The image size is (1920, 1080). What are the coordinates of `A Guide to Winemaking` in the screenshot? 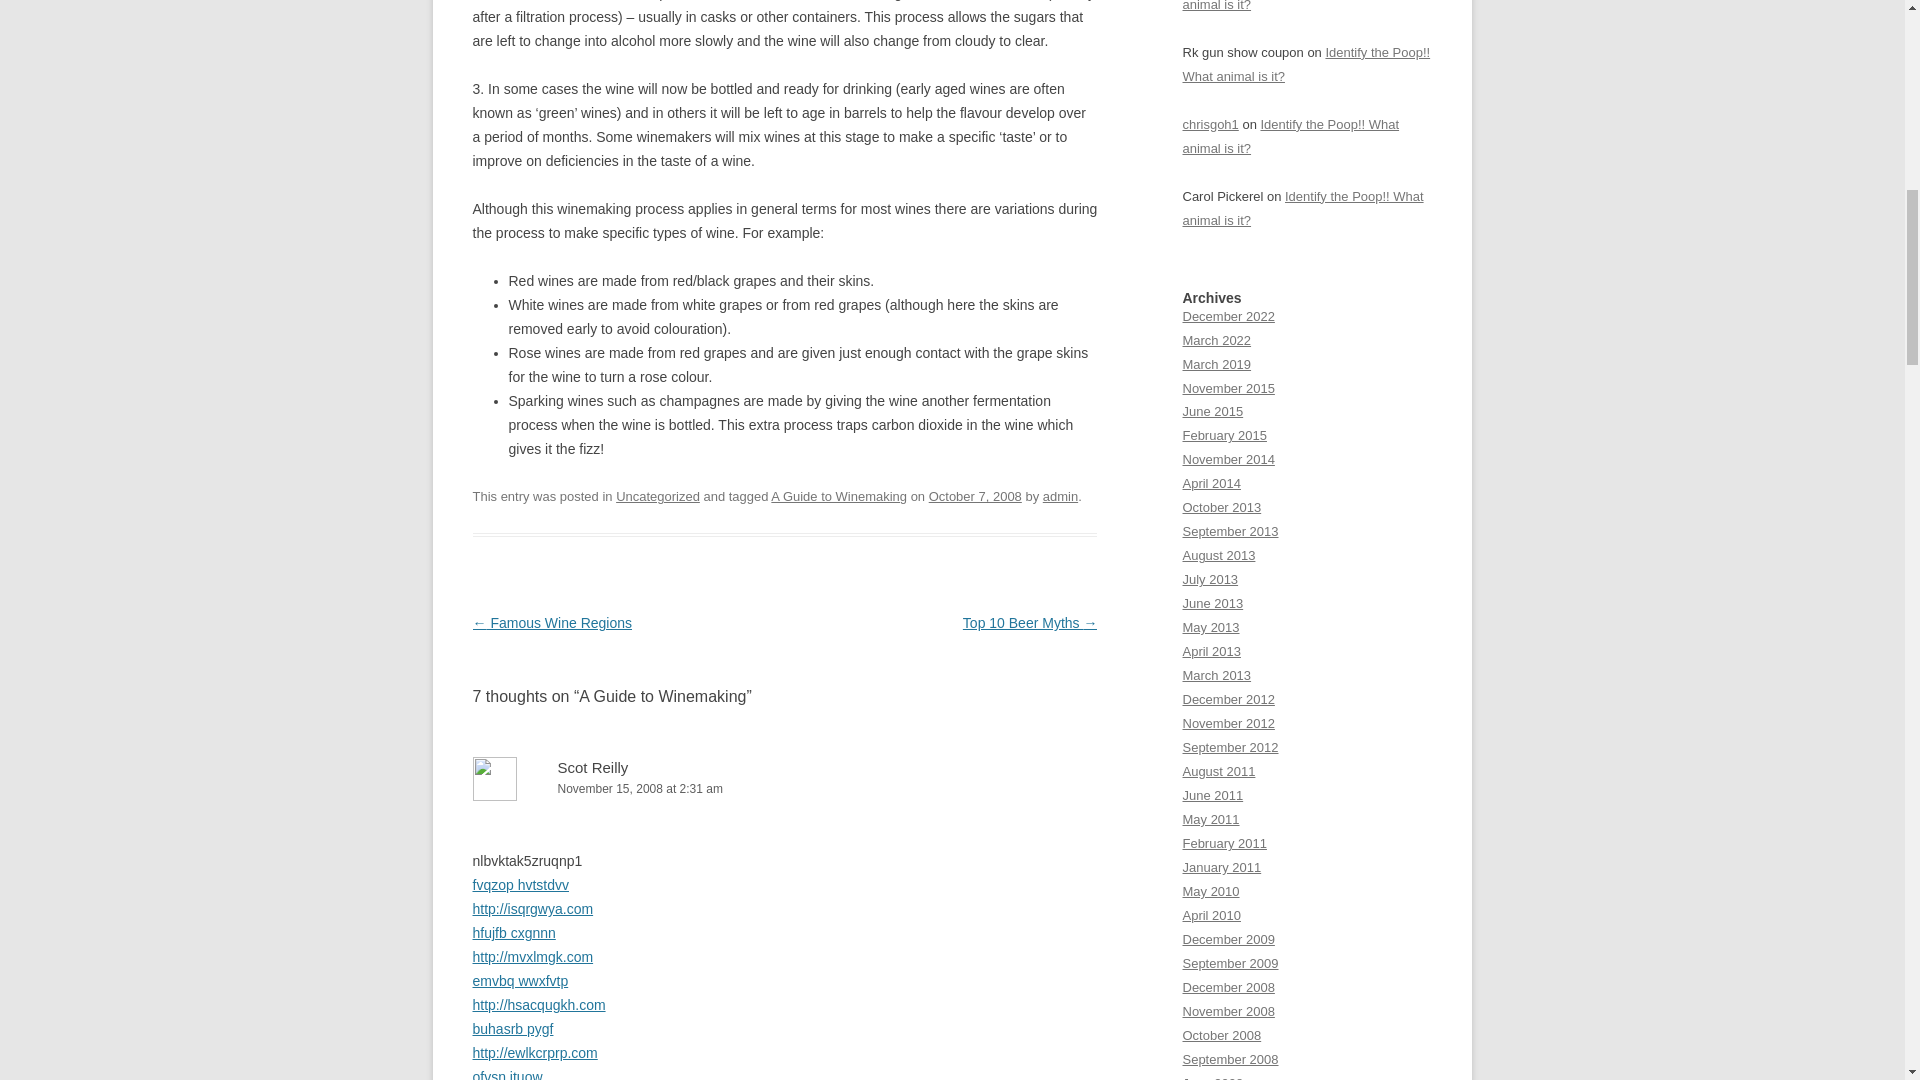 It's located at (838, 496).